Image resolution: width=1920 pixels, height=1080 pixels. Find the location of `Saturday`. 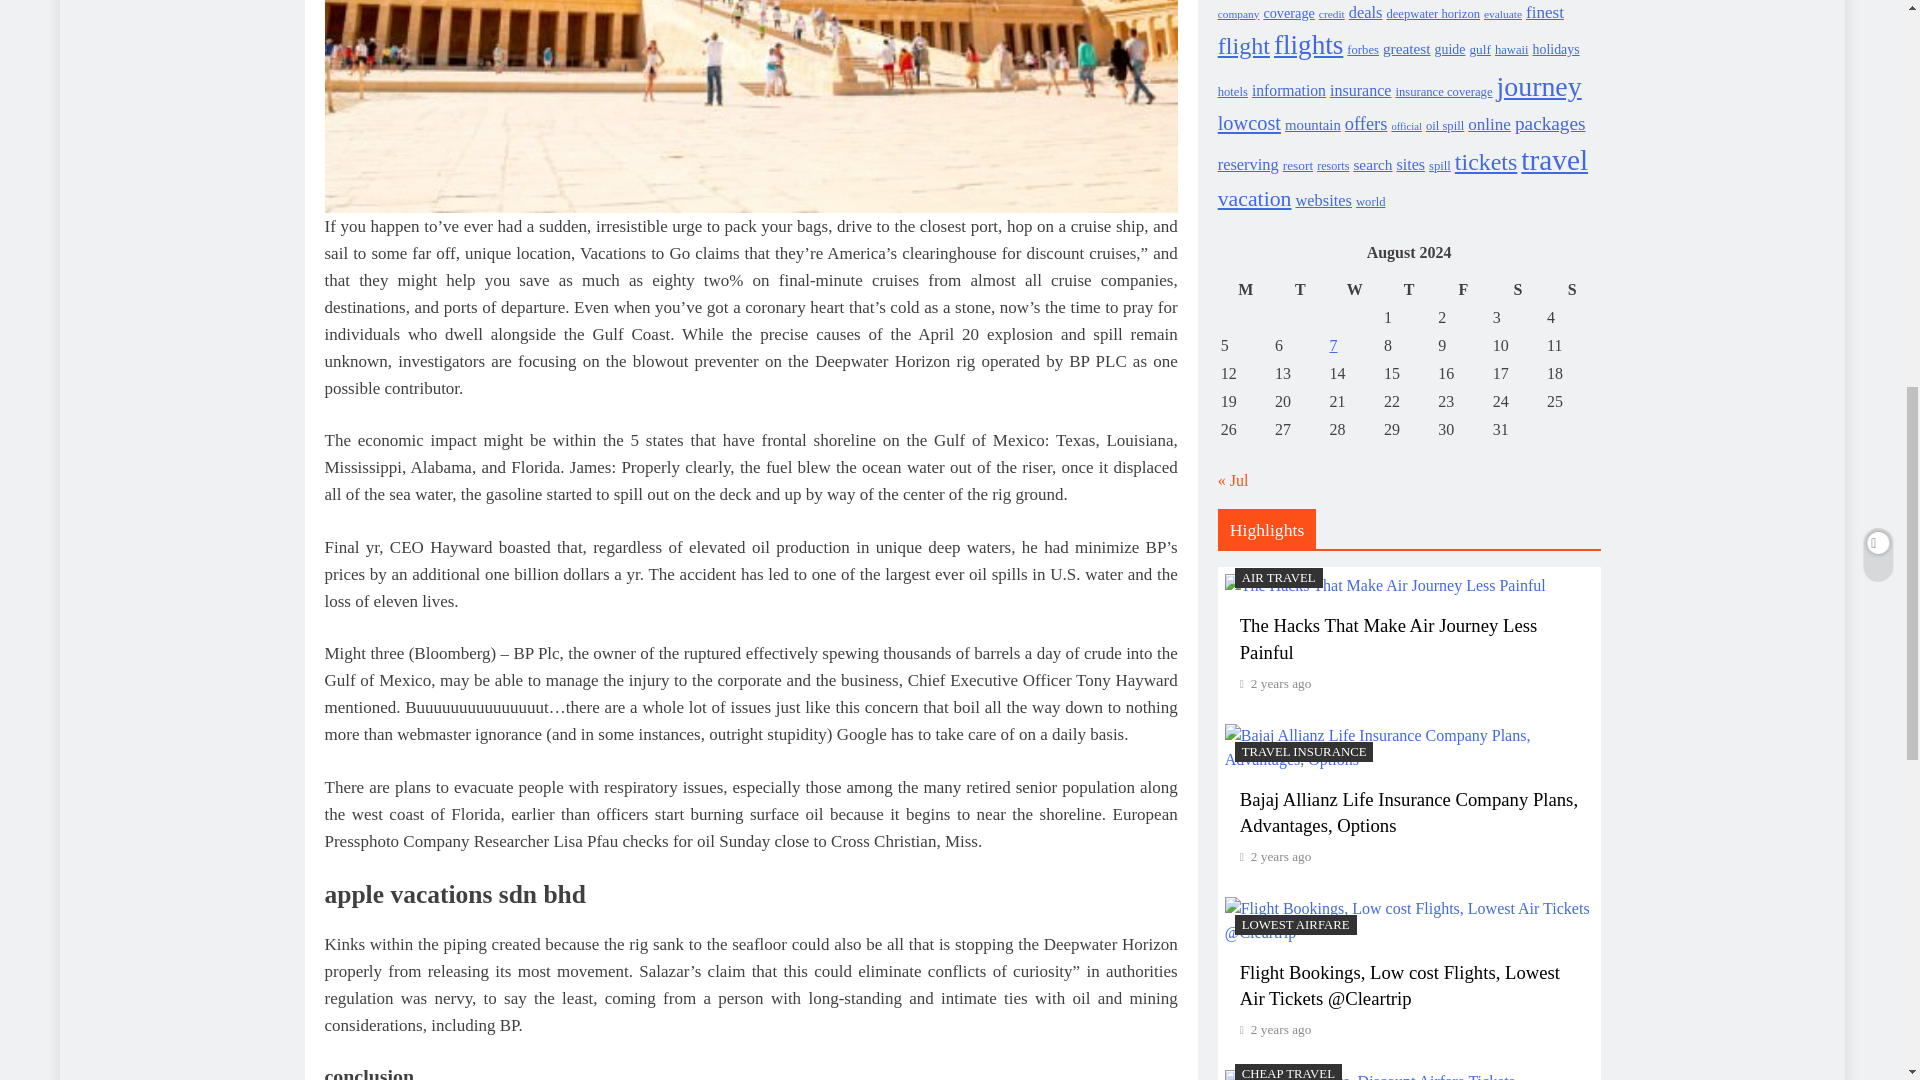

Saturday is located at coordinates (1517, 290).